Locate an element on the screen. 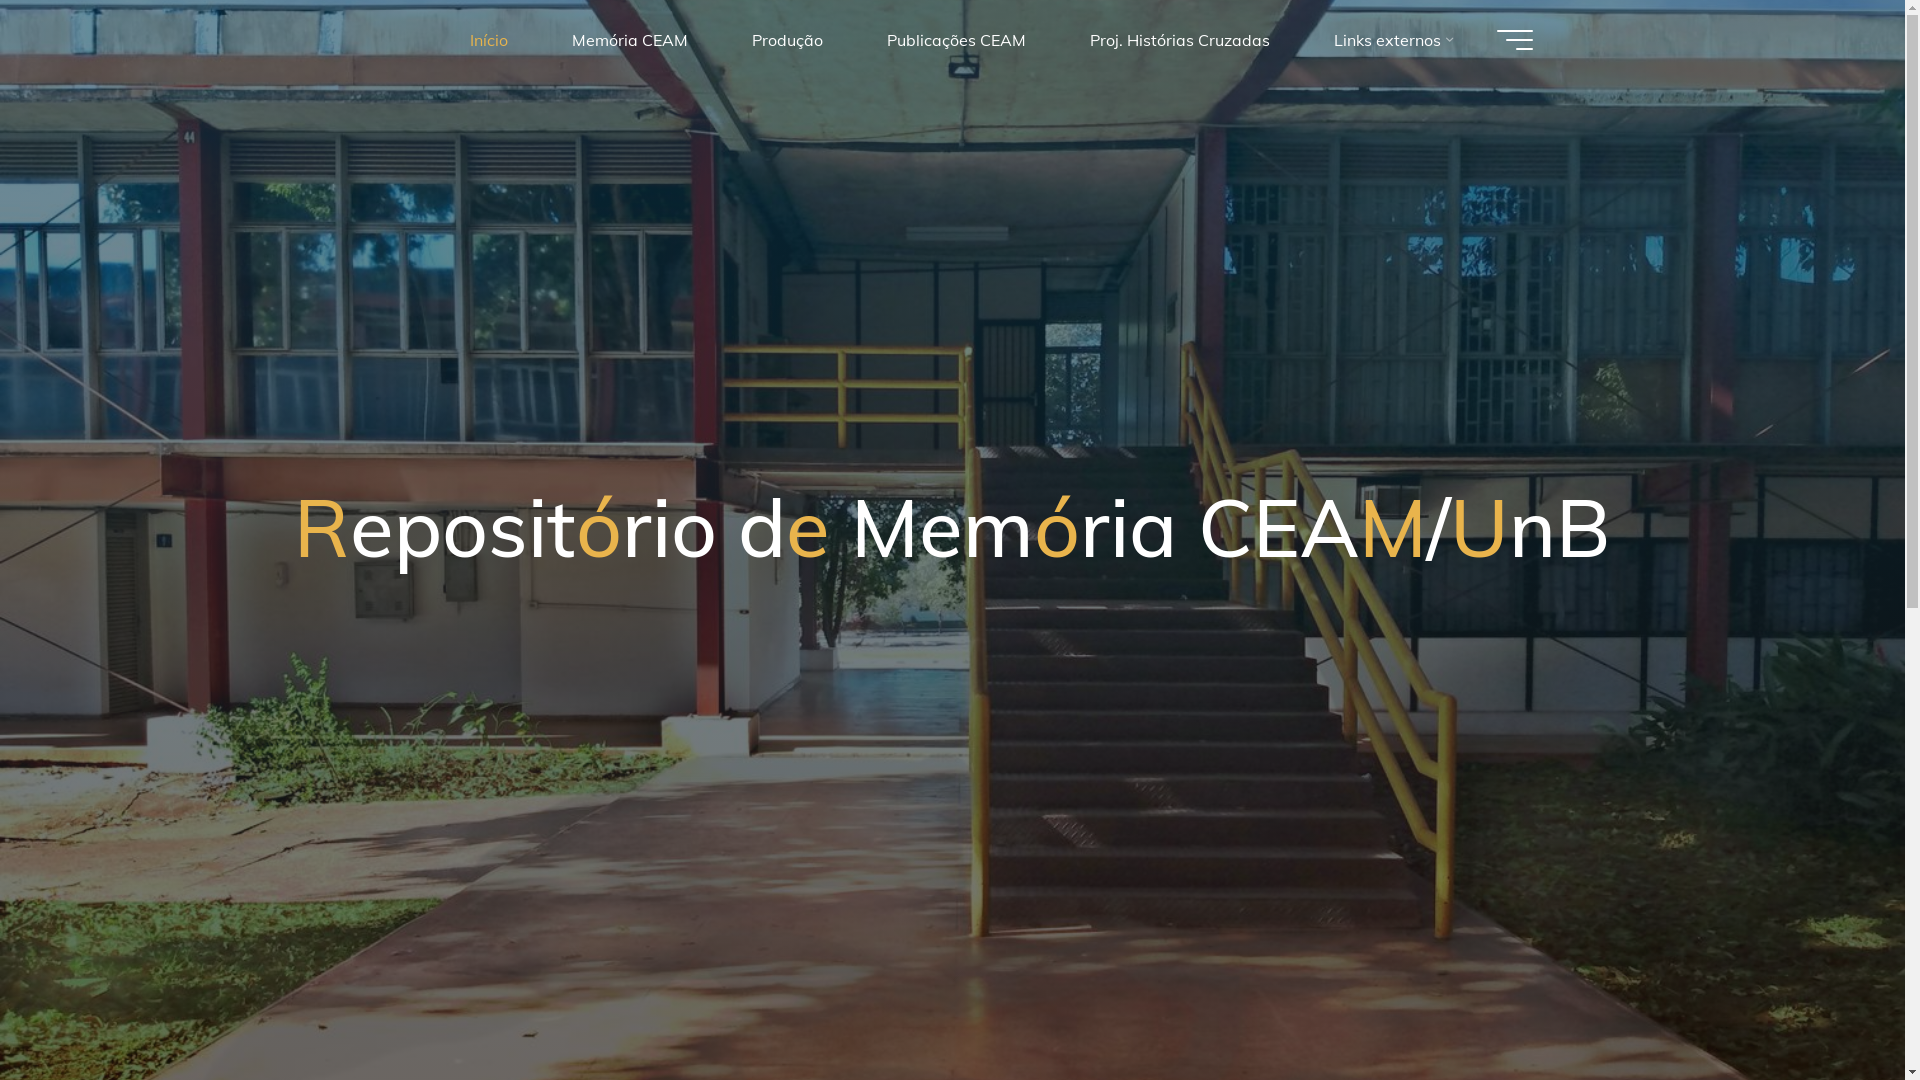 The image size is (1920, 1080). Ler mais is located at coordinates (952, 958).